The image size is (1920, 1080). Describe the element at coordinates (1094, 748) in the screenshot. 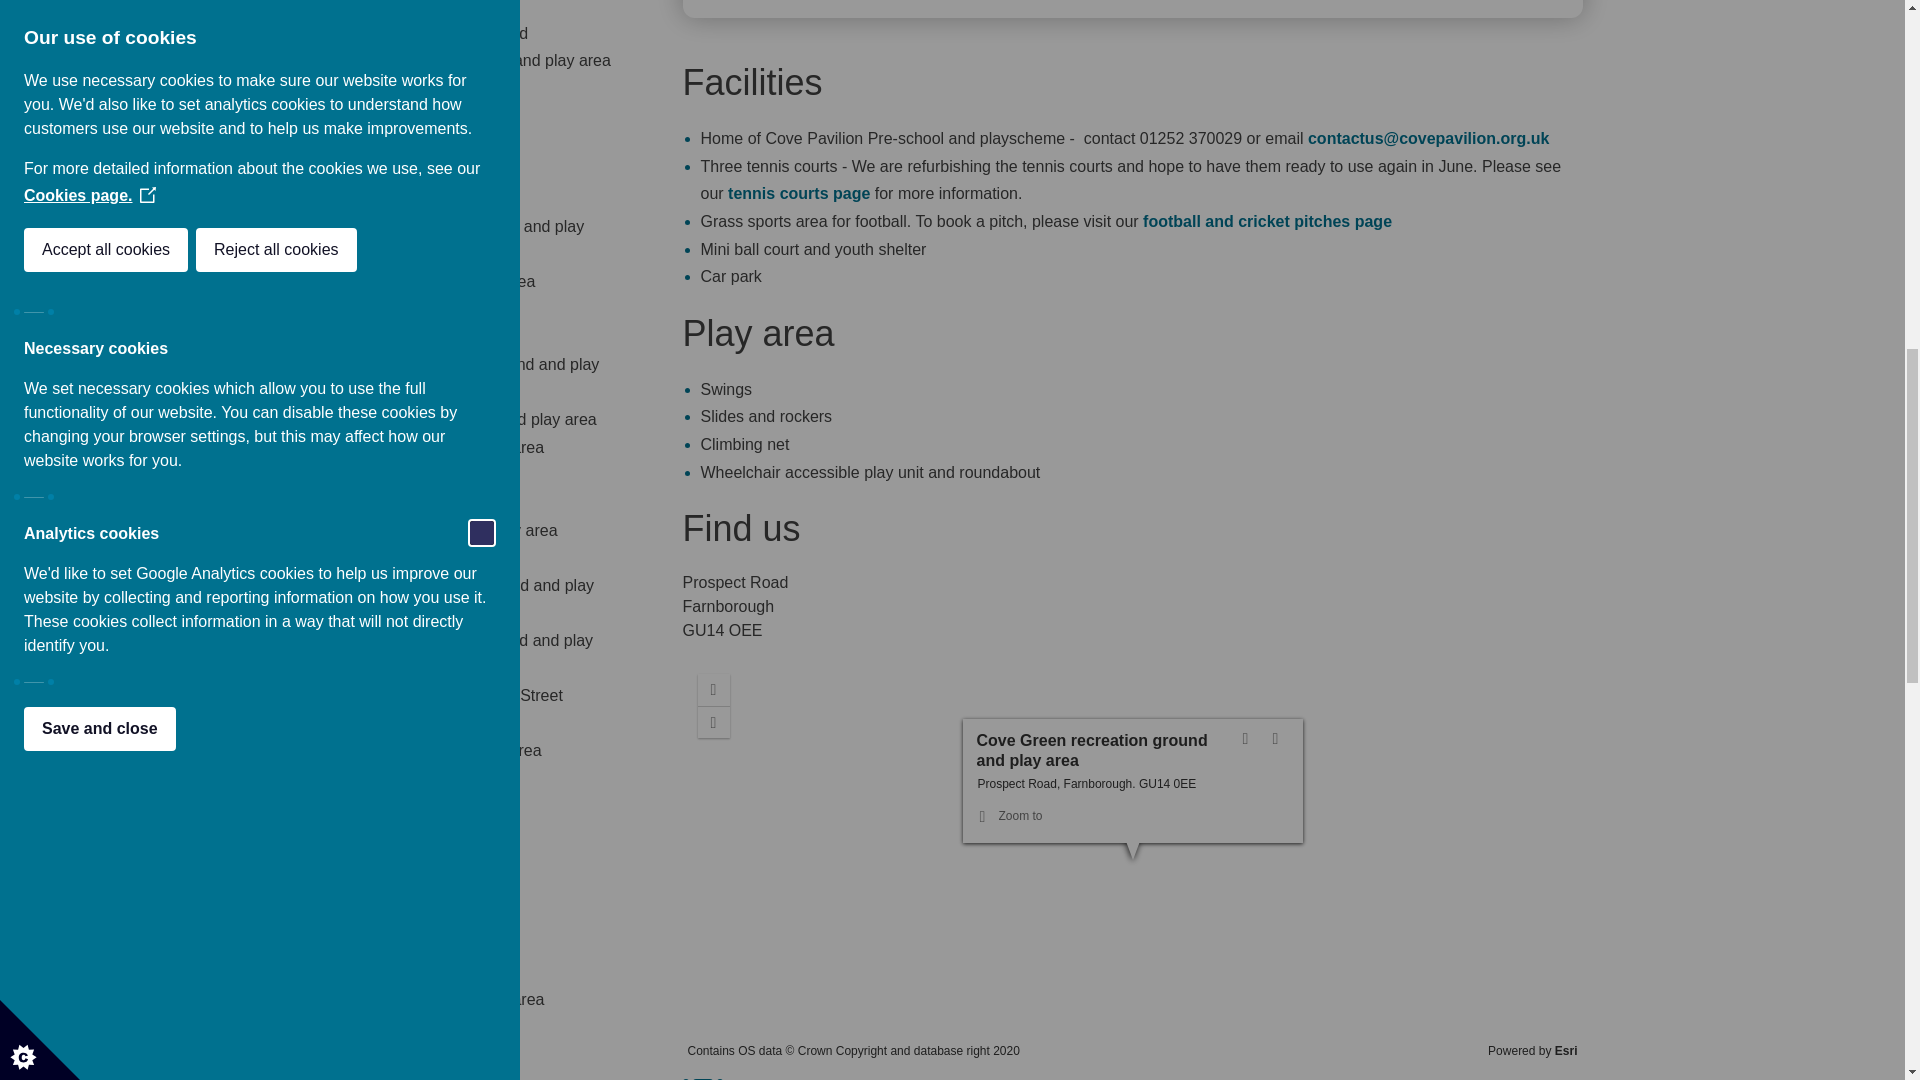

I see `Collapse` at that location.